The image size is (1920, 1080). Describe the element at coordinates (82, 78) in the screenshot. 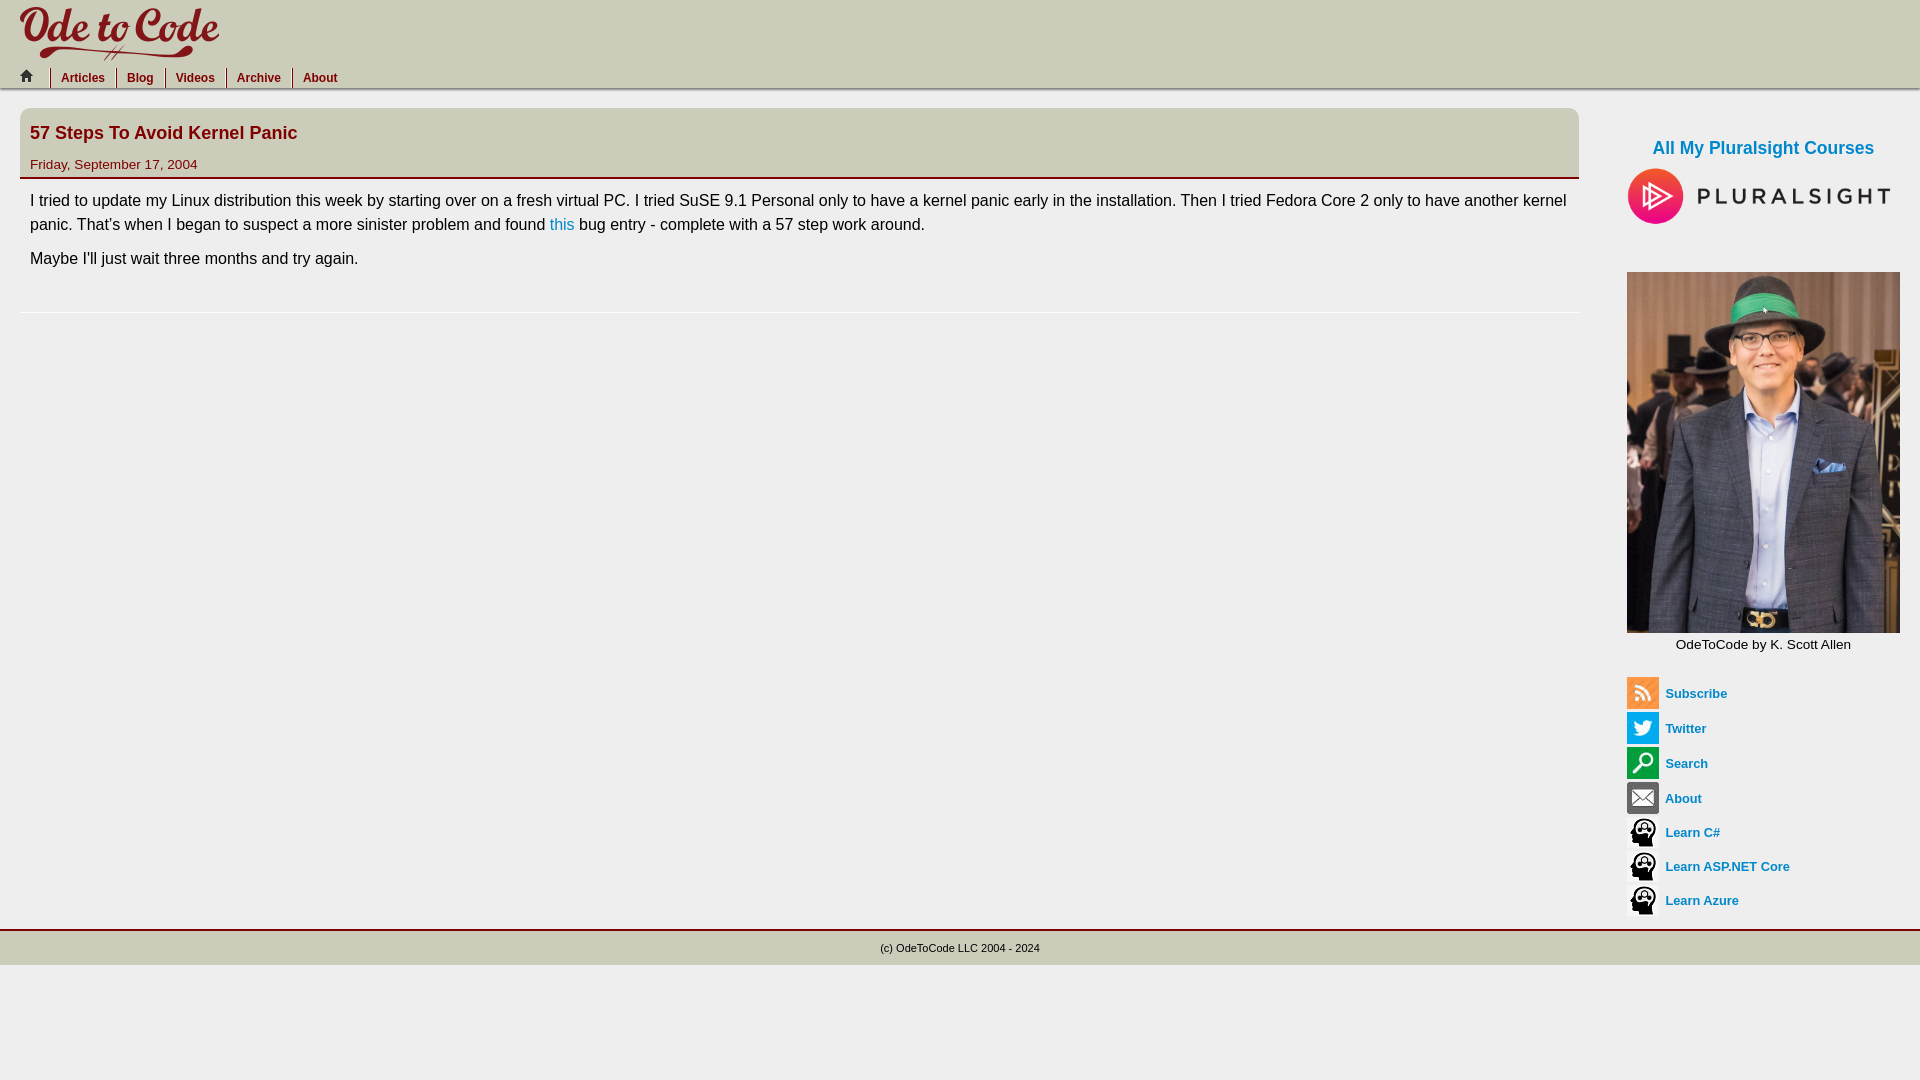

I see `Articles` at that location.